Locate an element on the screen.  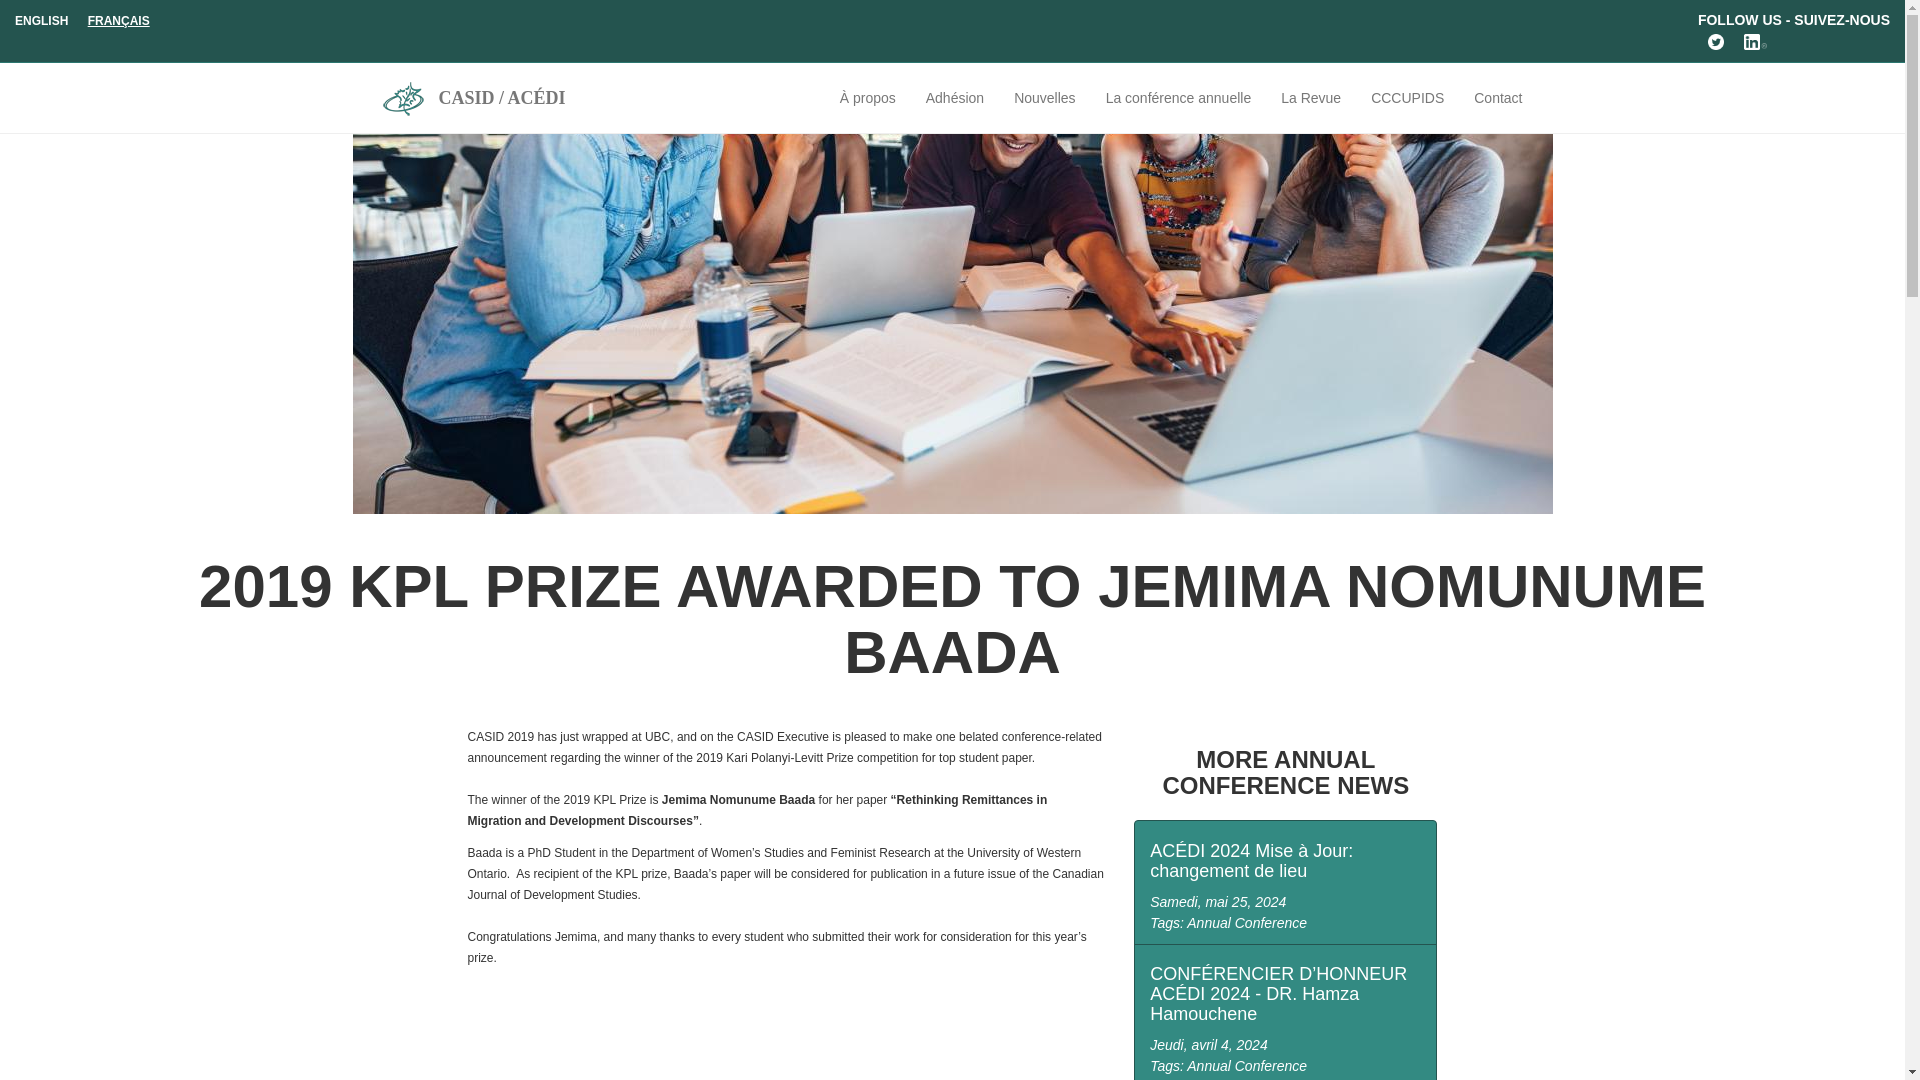
CCCUPIDS is located at coordinates (1407, 97).